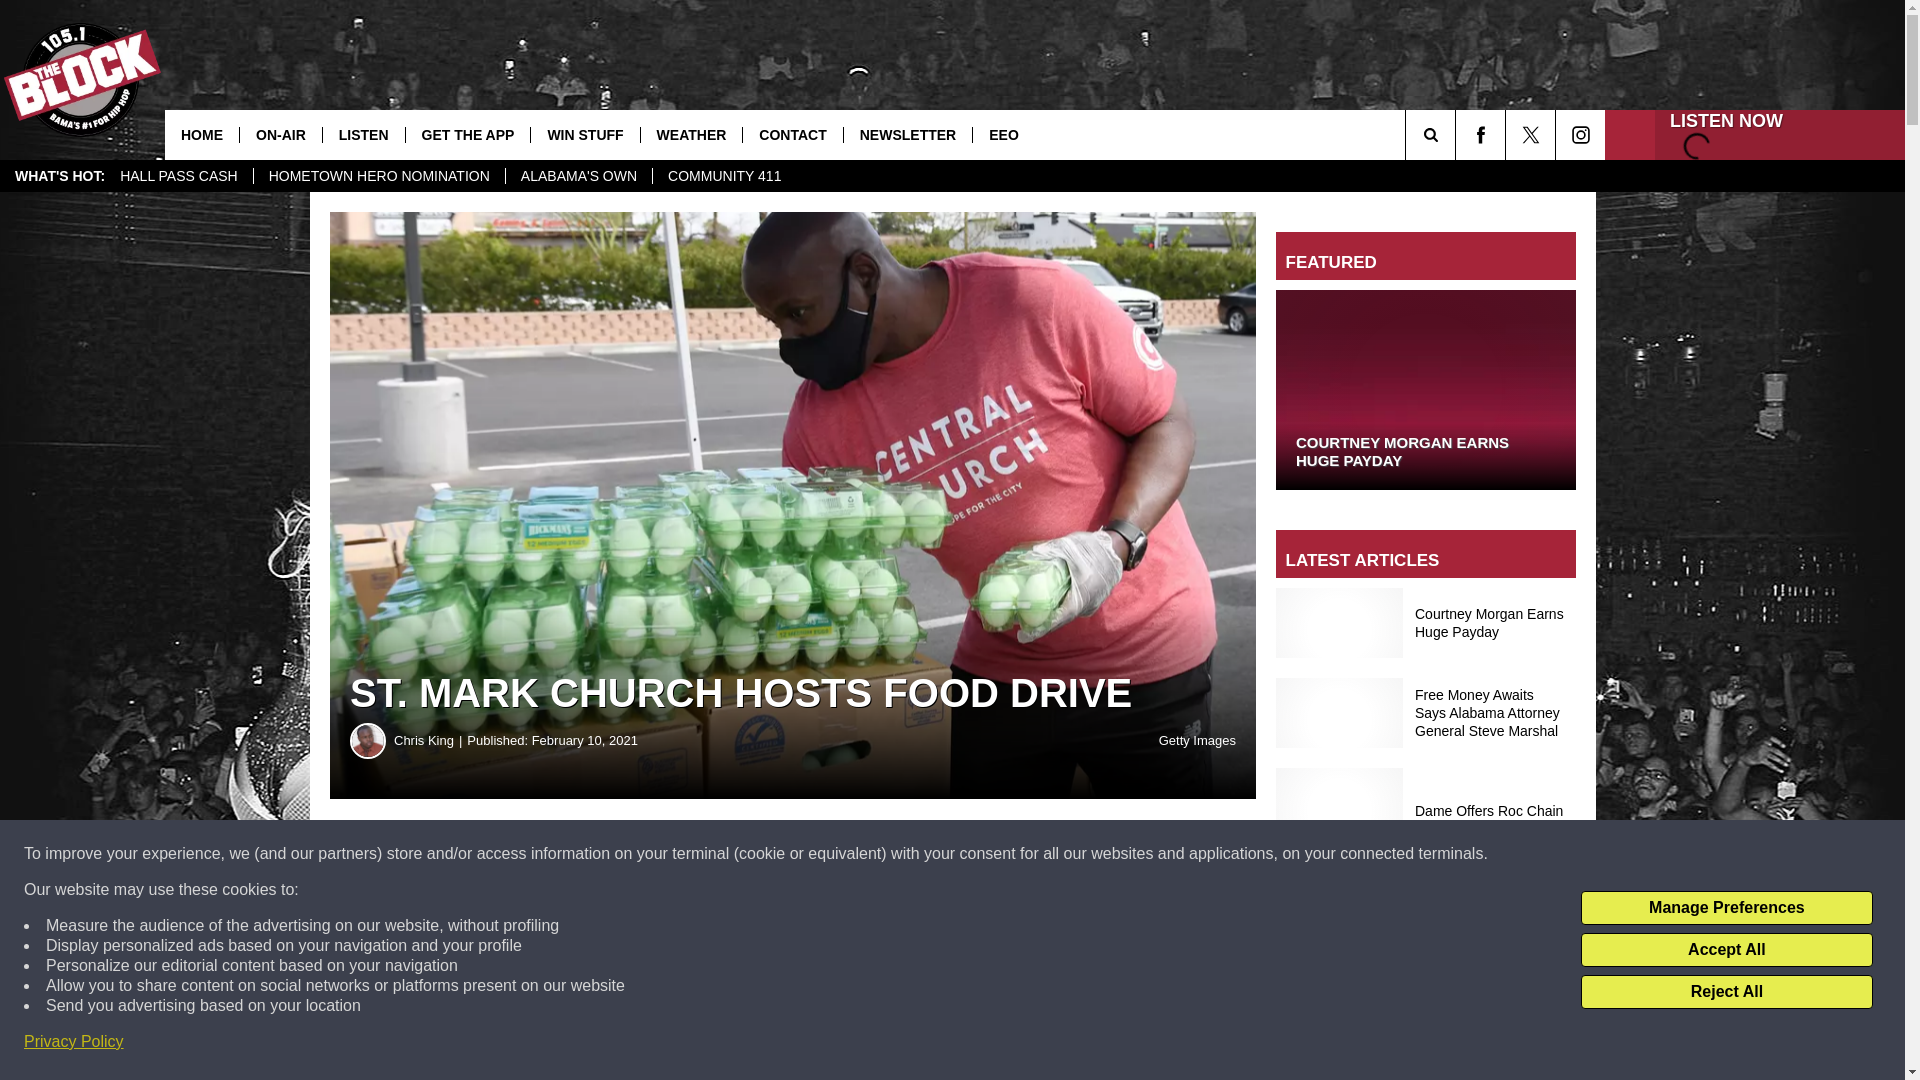 Image resolution: width=1920 pixels, height=1080 pixels. Describe the element at coordinates (724, 176) in the screenshot. I see `COMMUNITY 411` at that location.